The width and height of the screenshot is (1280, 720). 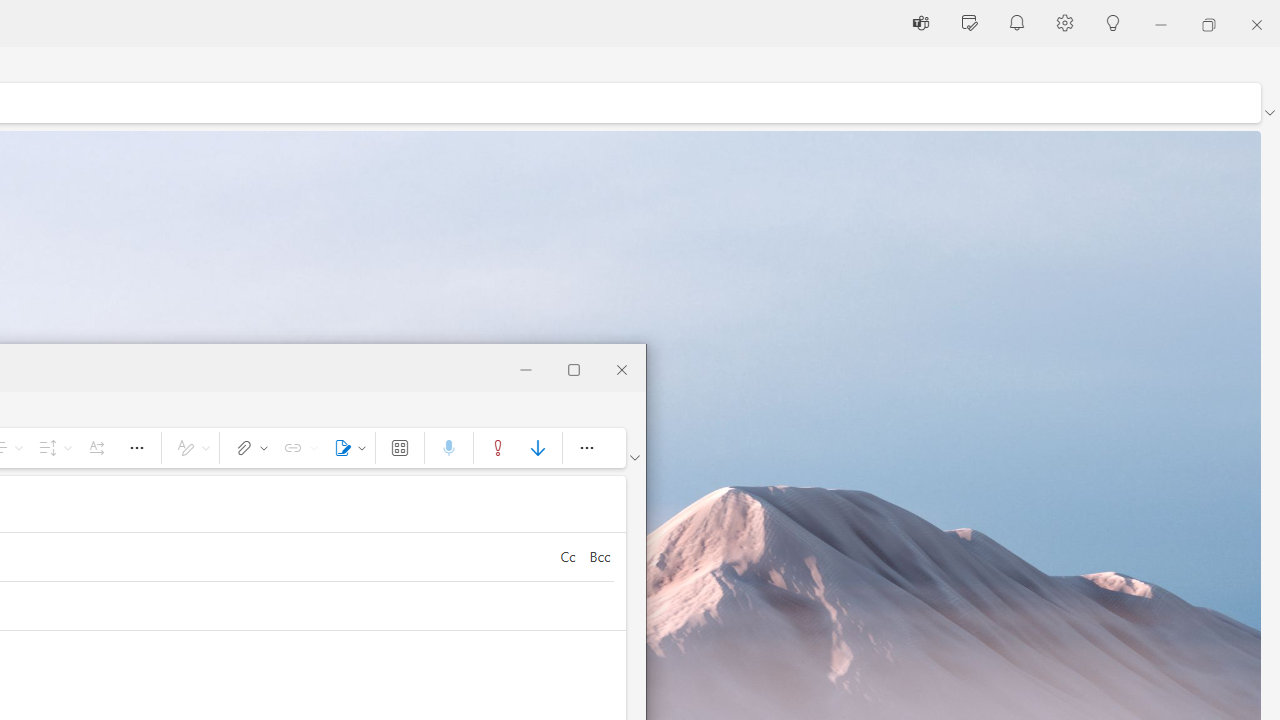 I want to click on Cc, so click(x=567, y=556).